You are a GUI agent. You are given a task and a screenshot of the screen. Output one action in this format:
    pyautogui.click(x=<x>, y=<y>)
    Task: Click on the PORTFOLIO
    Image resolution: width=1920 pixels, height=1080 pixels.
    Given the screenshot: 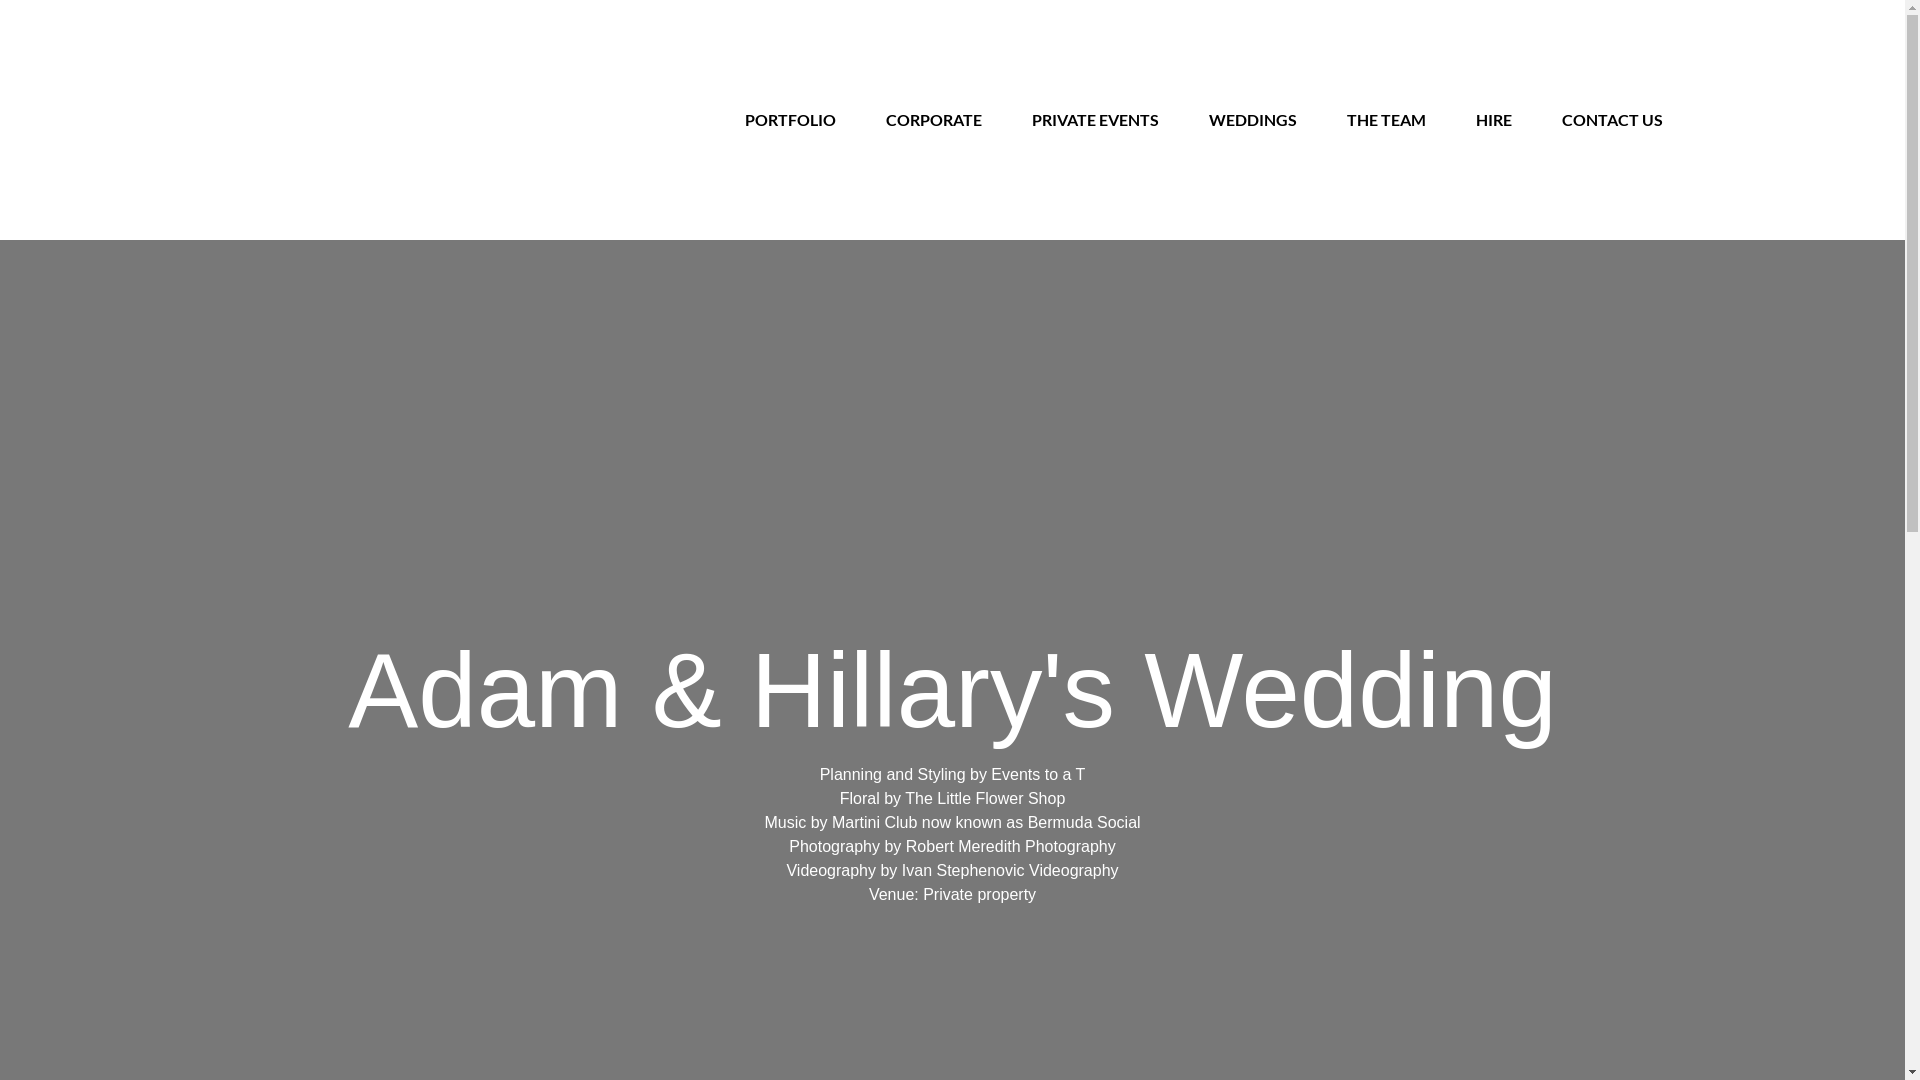 What is the action you would take?
    pyautogui.click(x=790, y=120)
    